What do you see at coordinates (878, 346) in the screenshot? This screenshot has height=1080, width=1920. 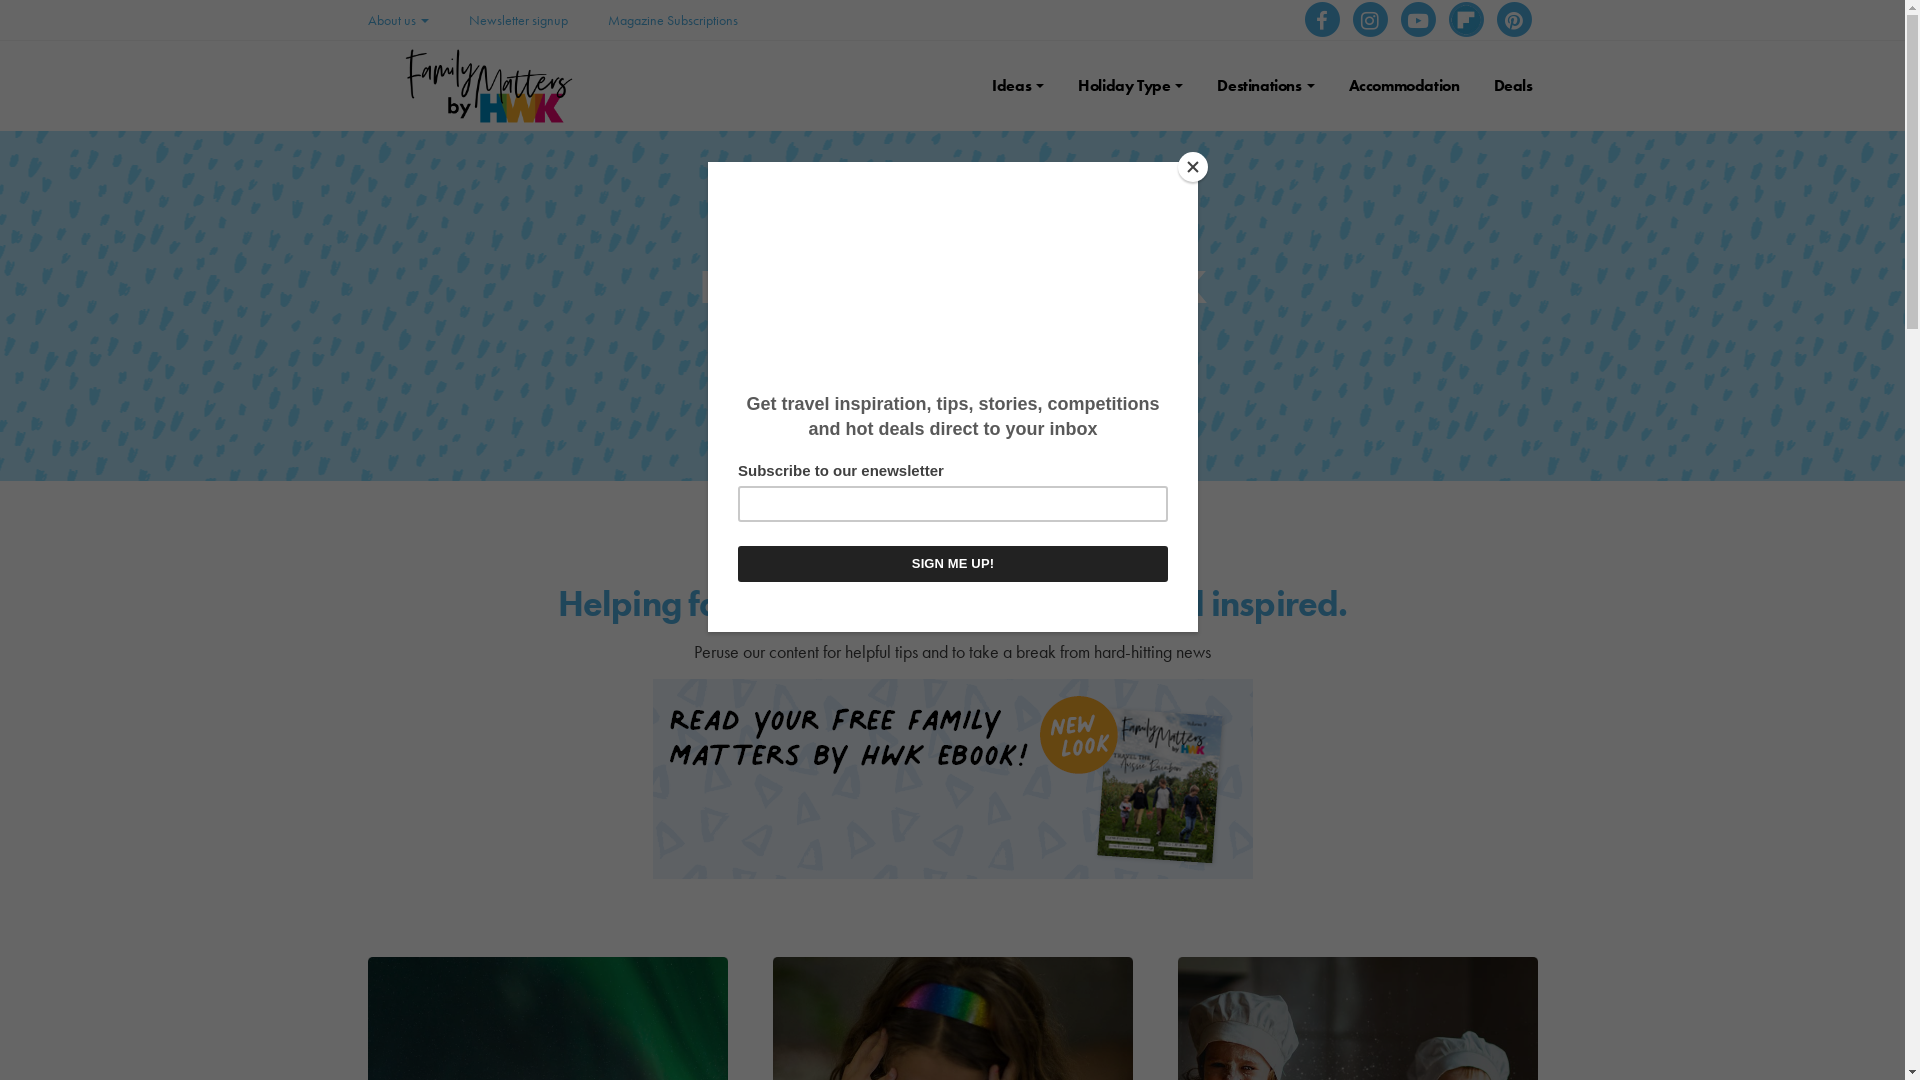 I see `Home` at bounding box center [878, 346].